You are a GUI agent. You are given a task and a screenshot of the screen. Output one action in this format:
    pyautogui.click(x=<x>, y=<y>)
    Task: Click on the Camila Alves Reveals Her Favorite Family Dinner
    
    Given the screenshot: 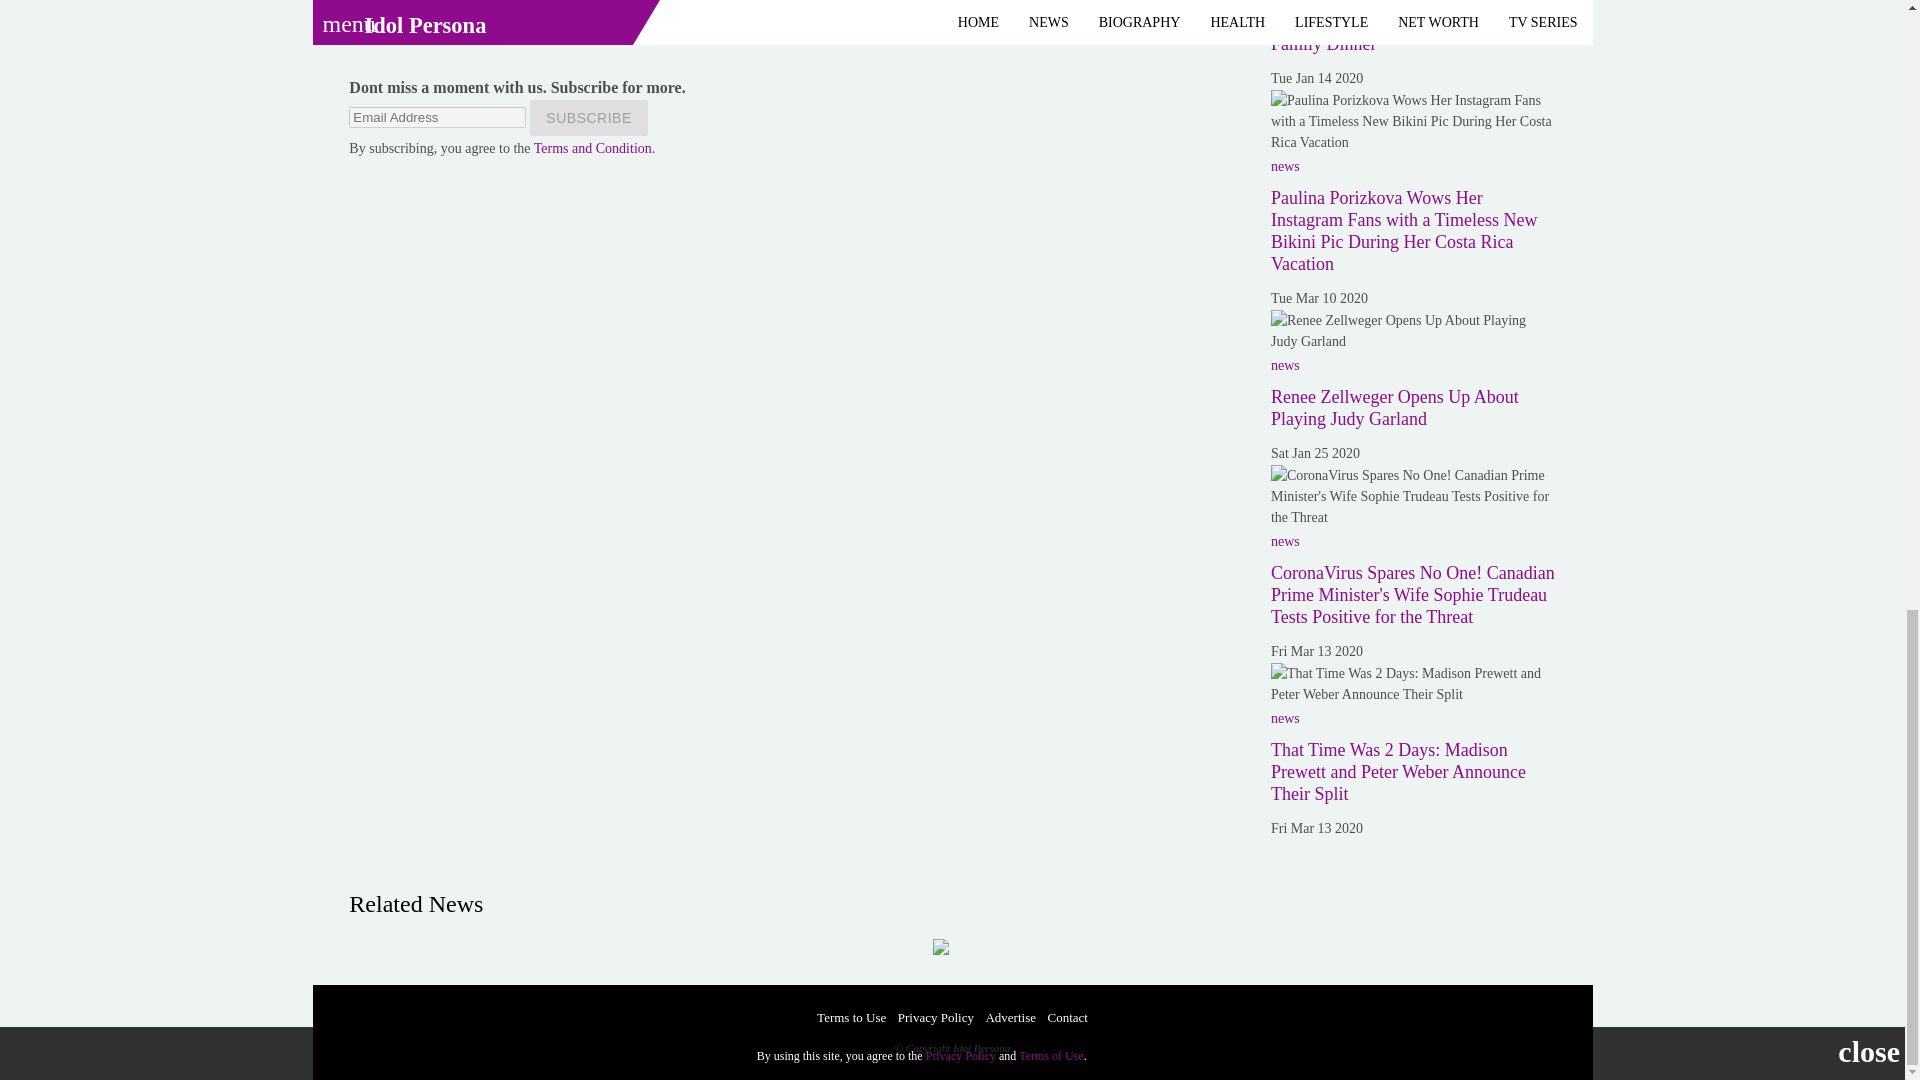 What is the action you would take?
    pyautogui.click(x=1398, y=34)
    